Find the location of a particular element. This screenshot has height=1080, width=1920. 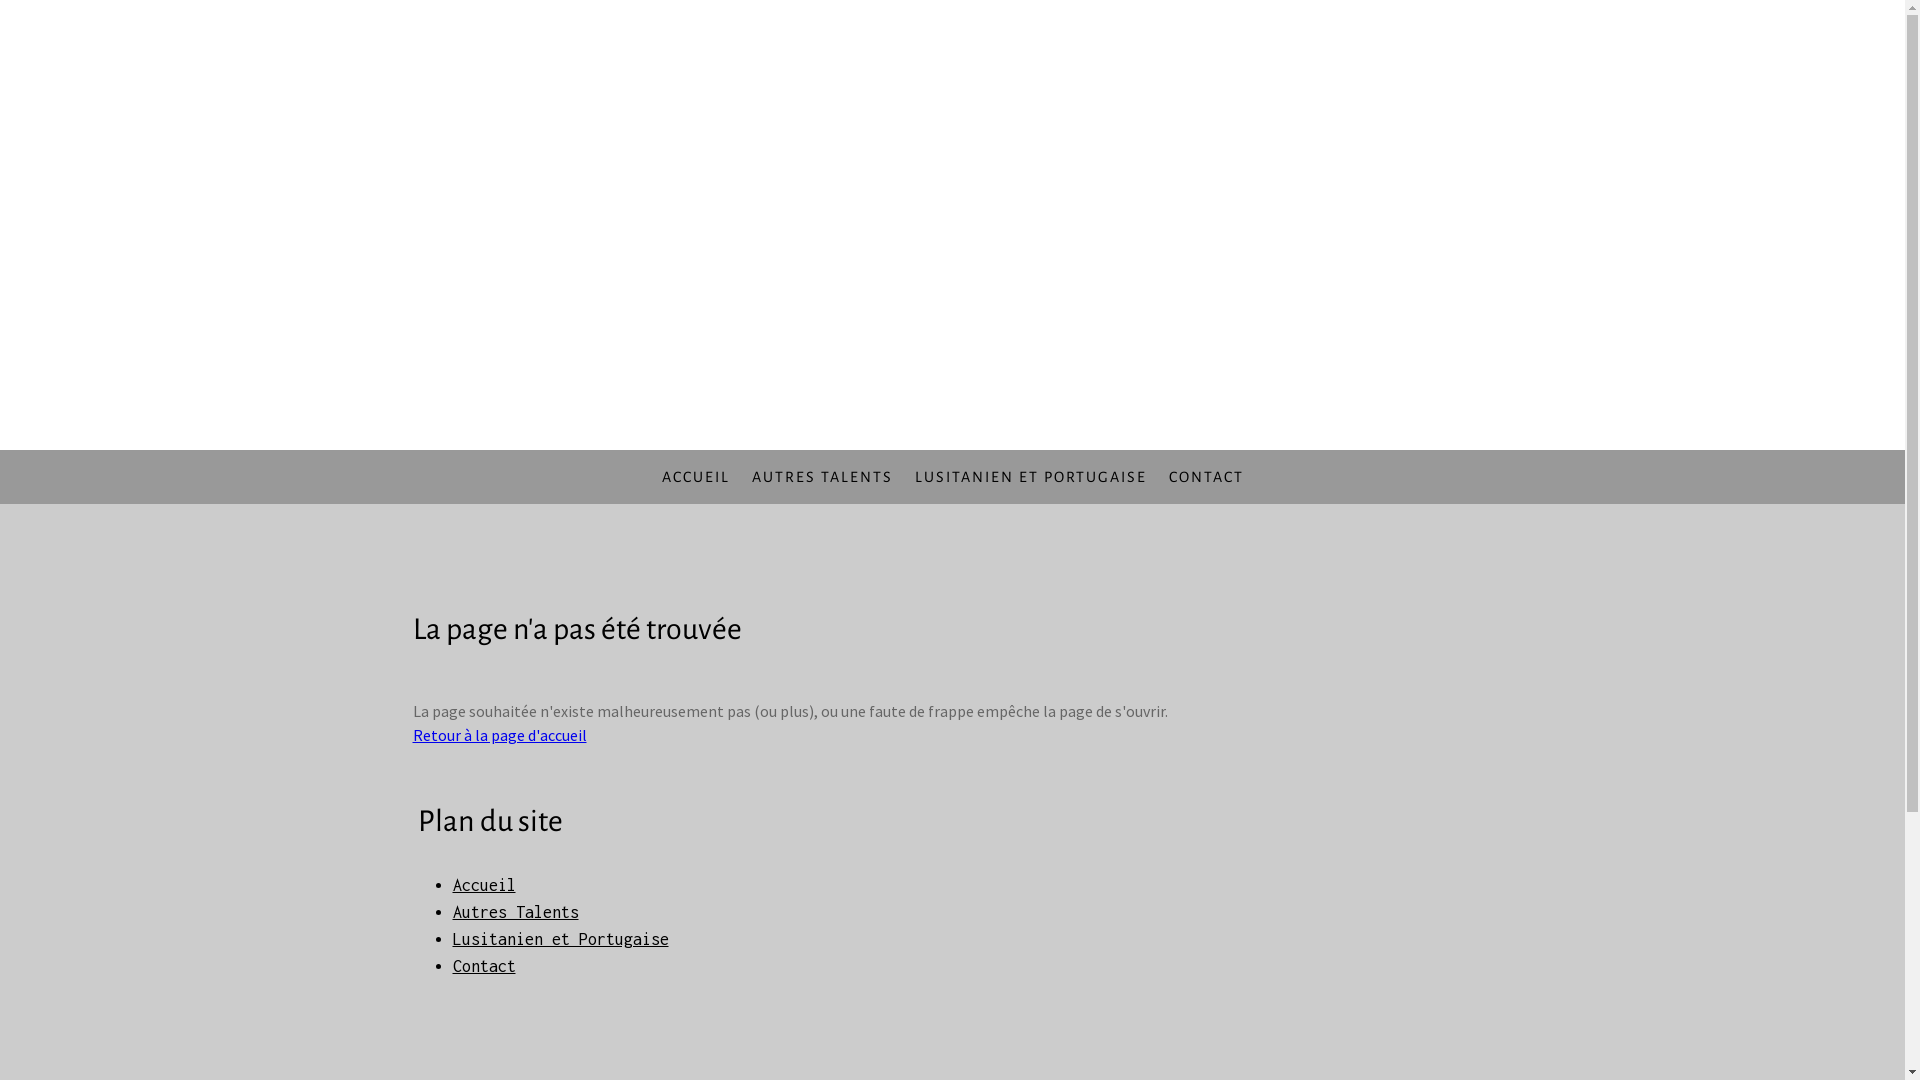

Accueil is located at coordinates (484, 884).